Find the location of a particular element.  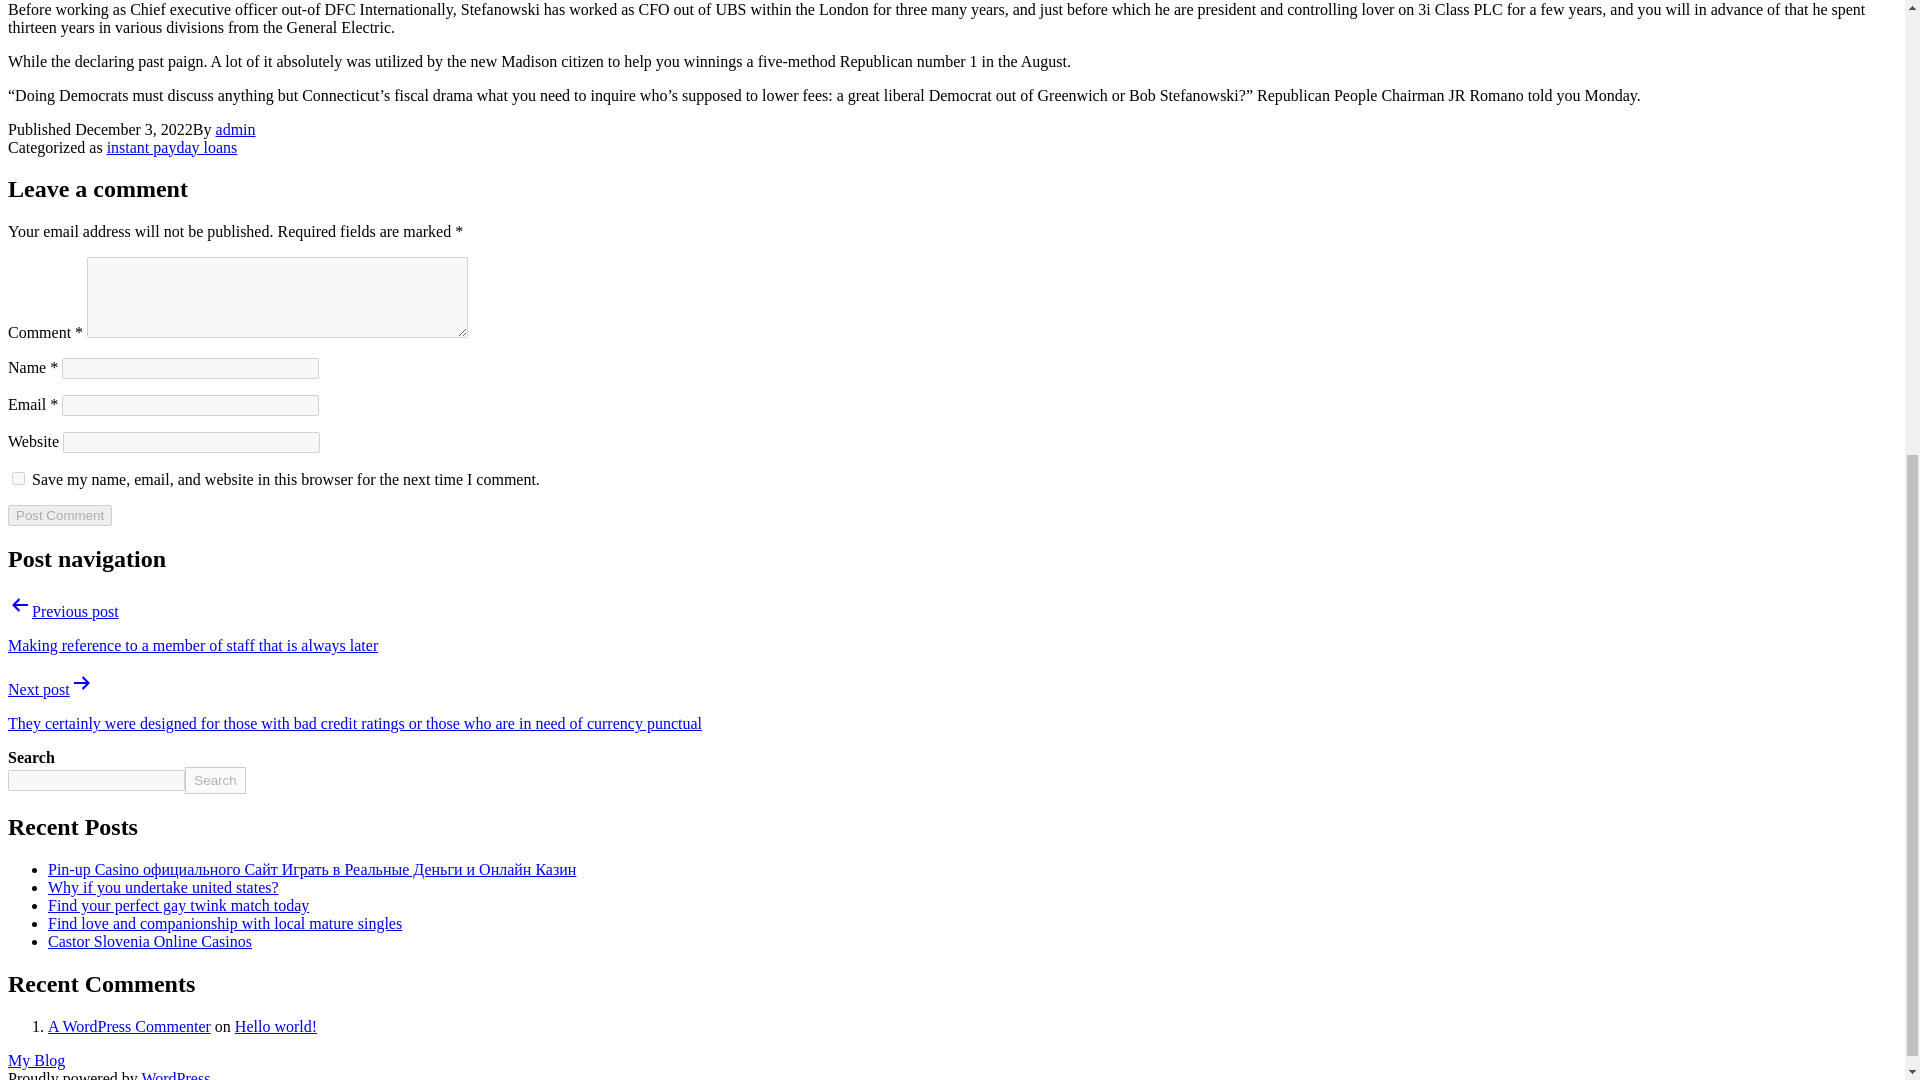

yes is located at coordinates (18, 478).